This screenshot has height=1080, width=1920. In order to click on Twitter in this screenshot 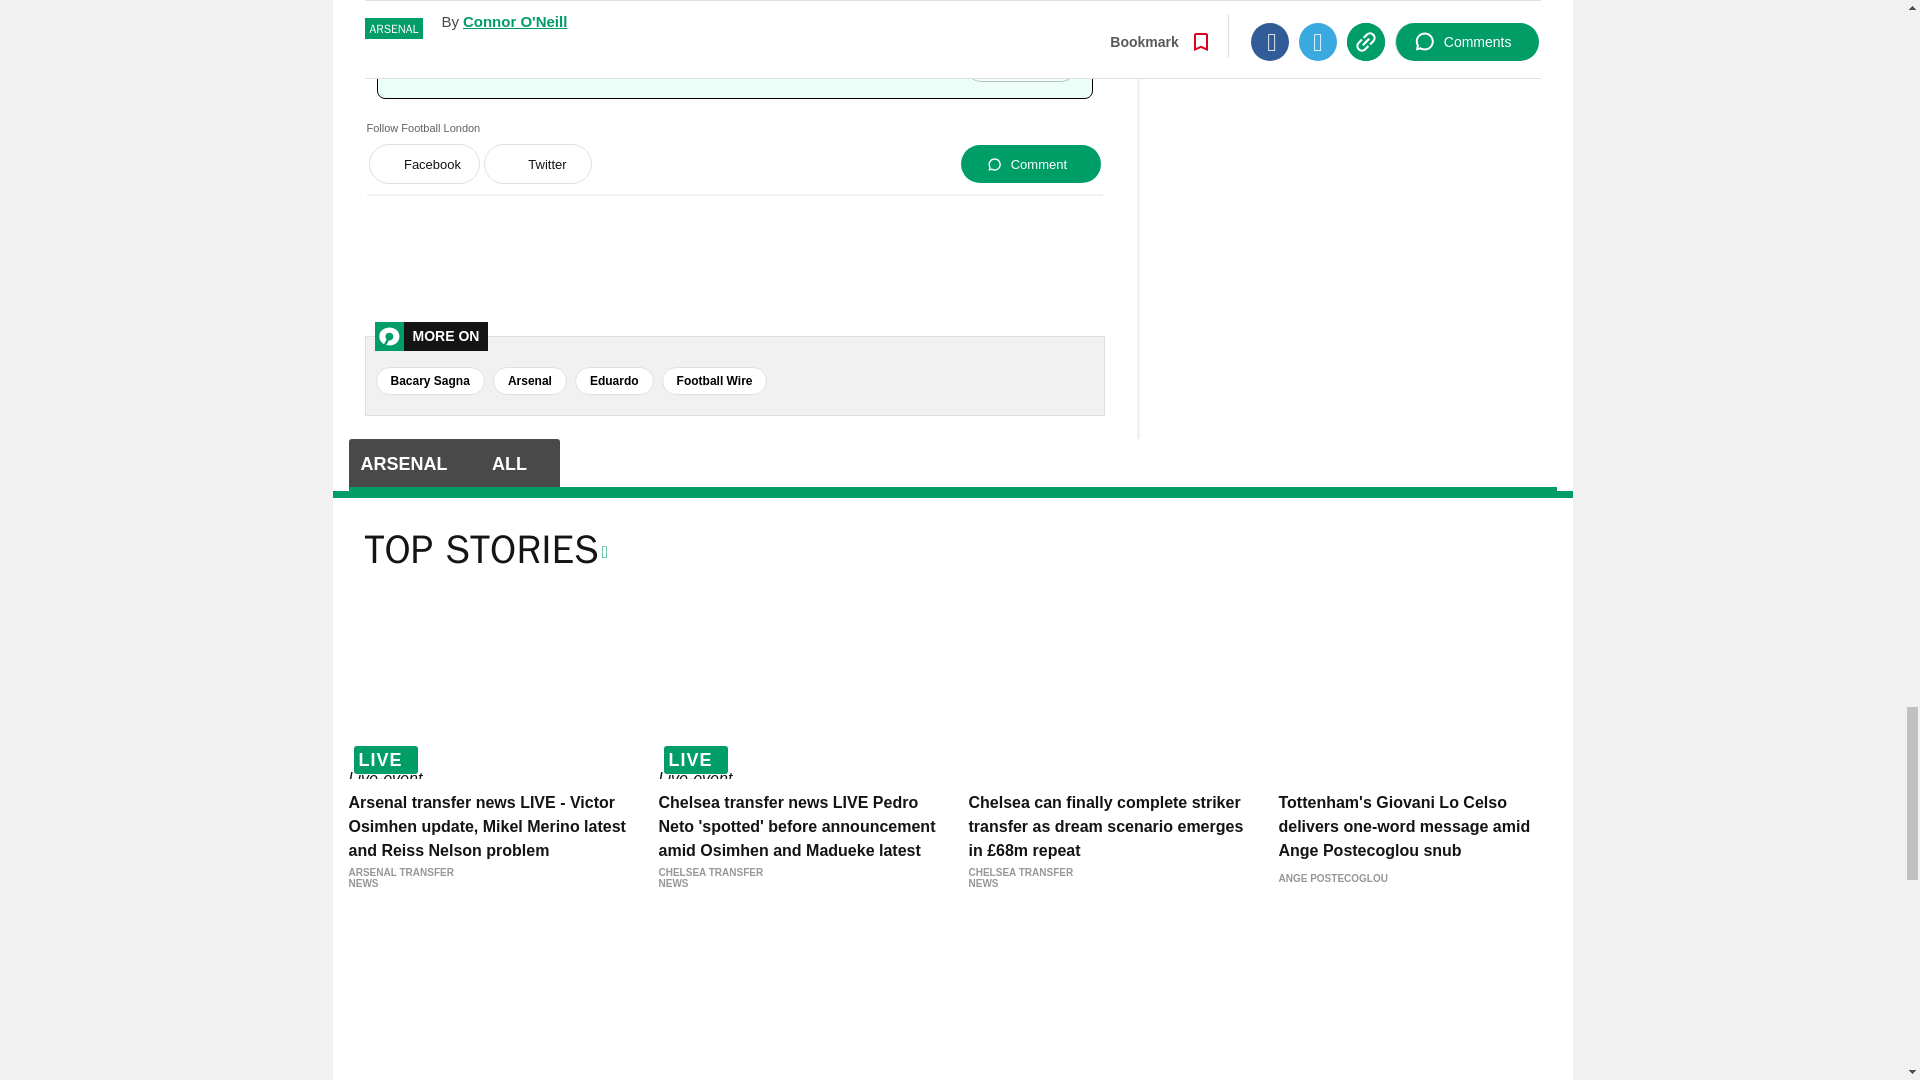, I will do `click(574, 63)`.